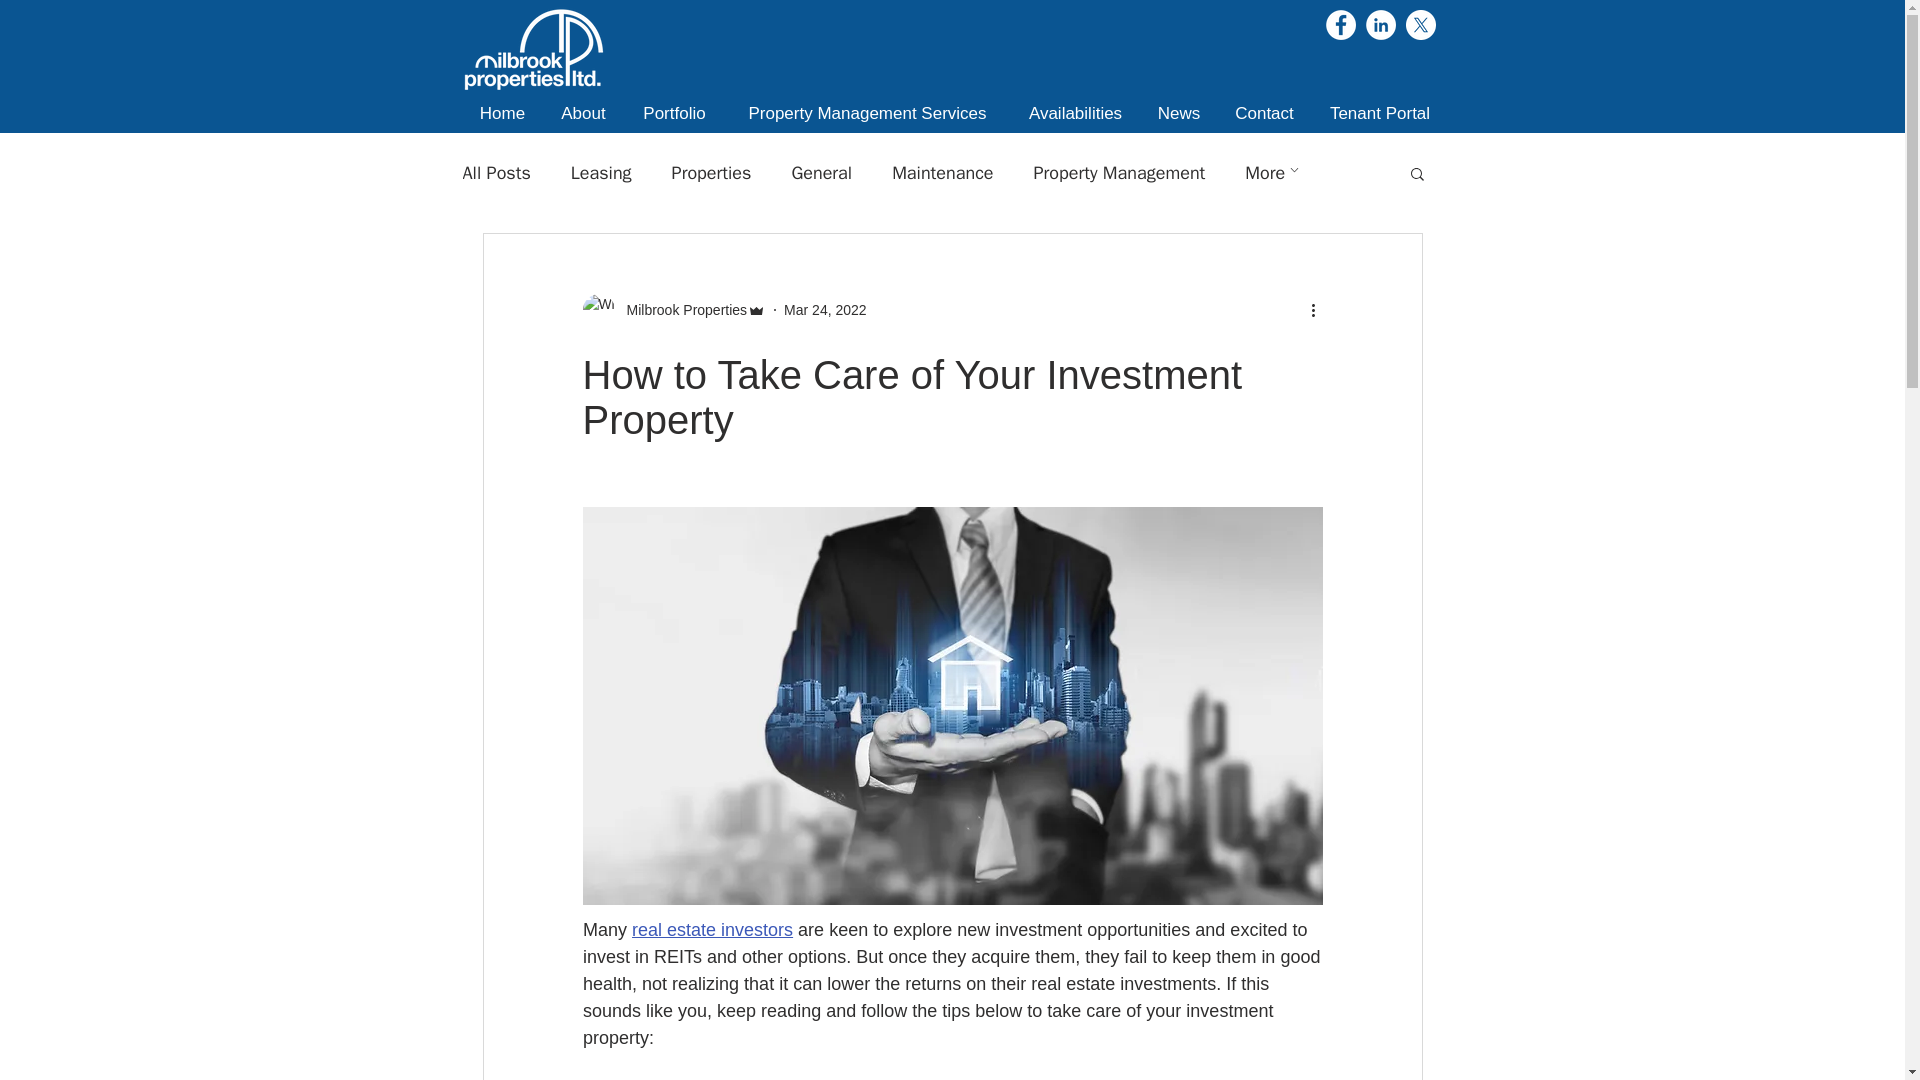 The width and height of the screenshot is (1920, 1080). Describe the element at coordinates (712, 172) in the screenshot. I see `Properties` at that location.